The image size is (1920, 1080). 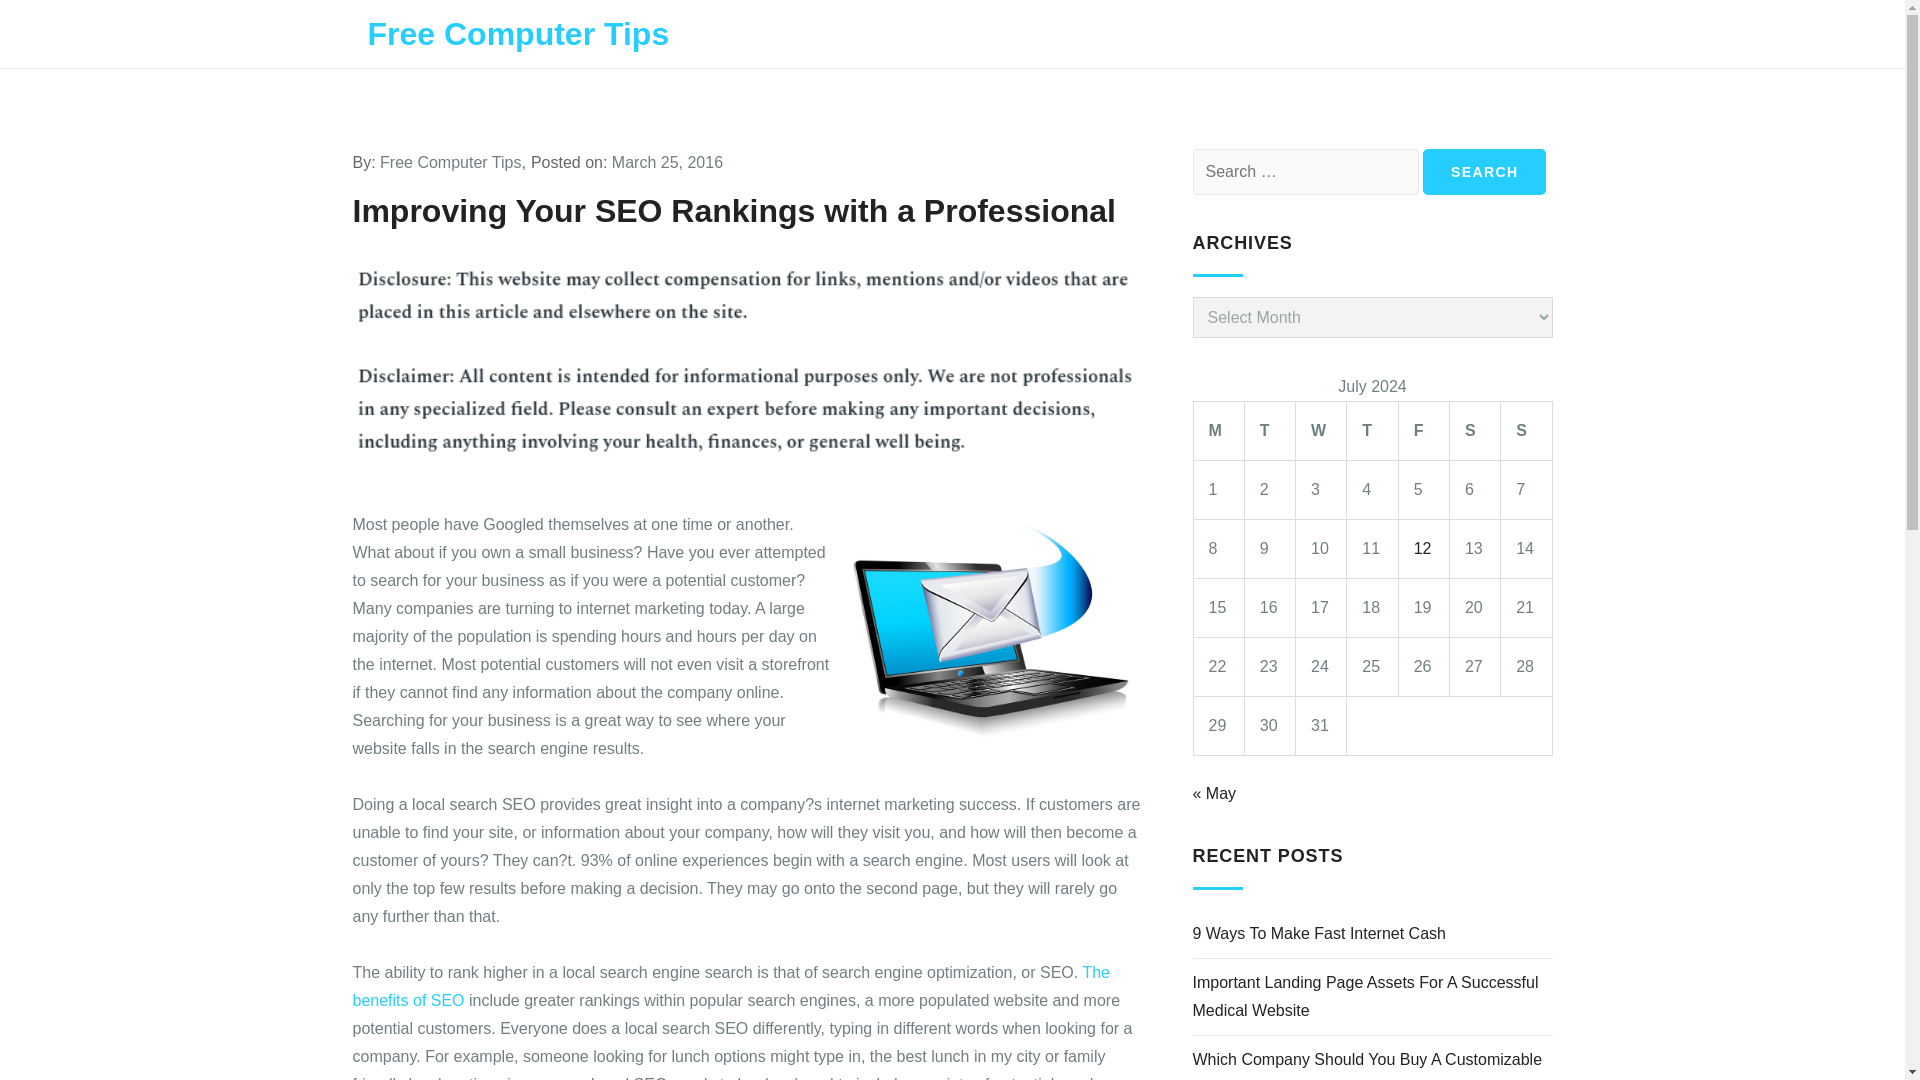 What do you see at coordinates (1484, 172) in the screenshot?
I see `Search` at bounding box center [1484, 172].